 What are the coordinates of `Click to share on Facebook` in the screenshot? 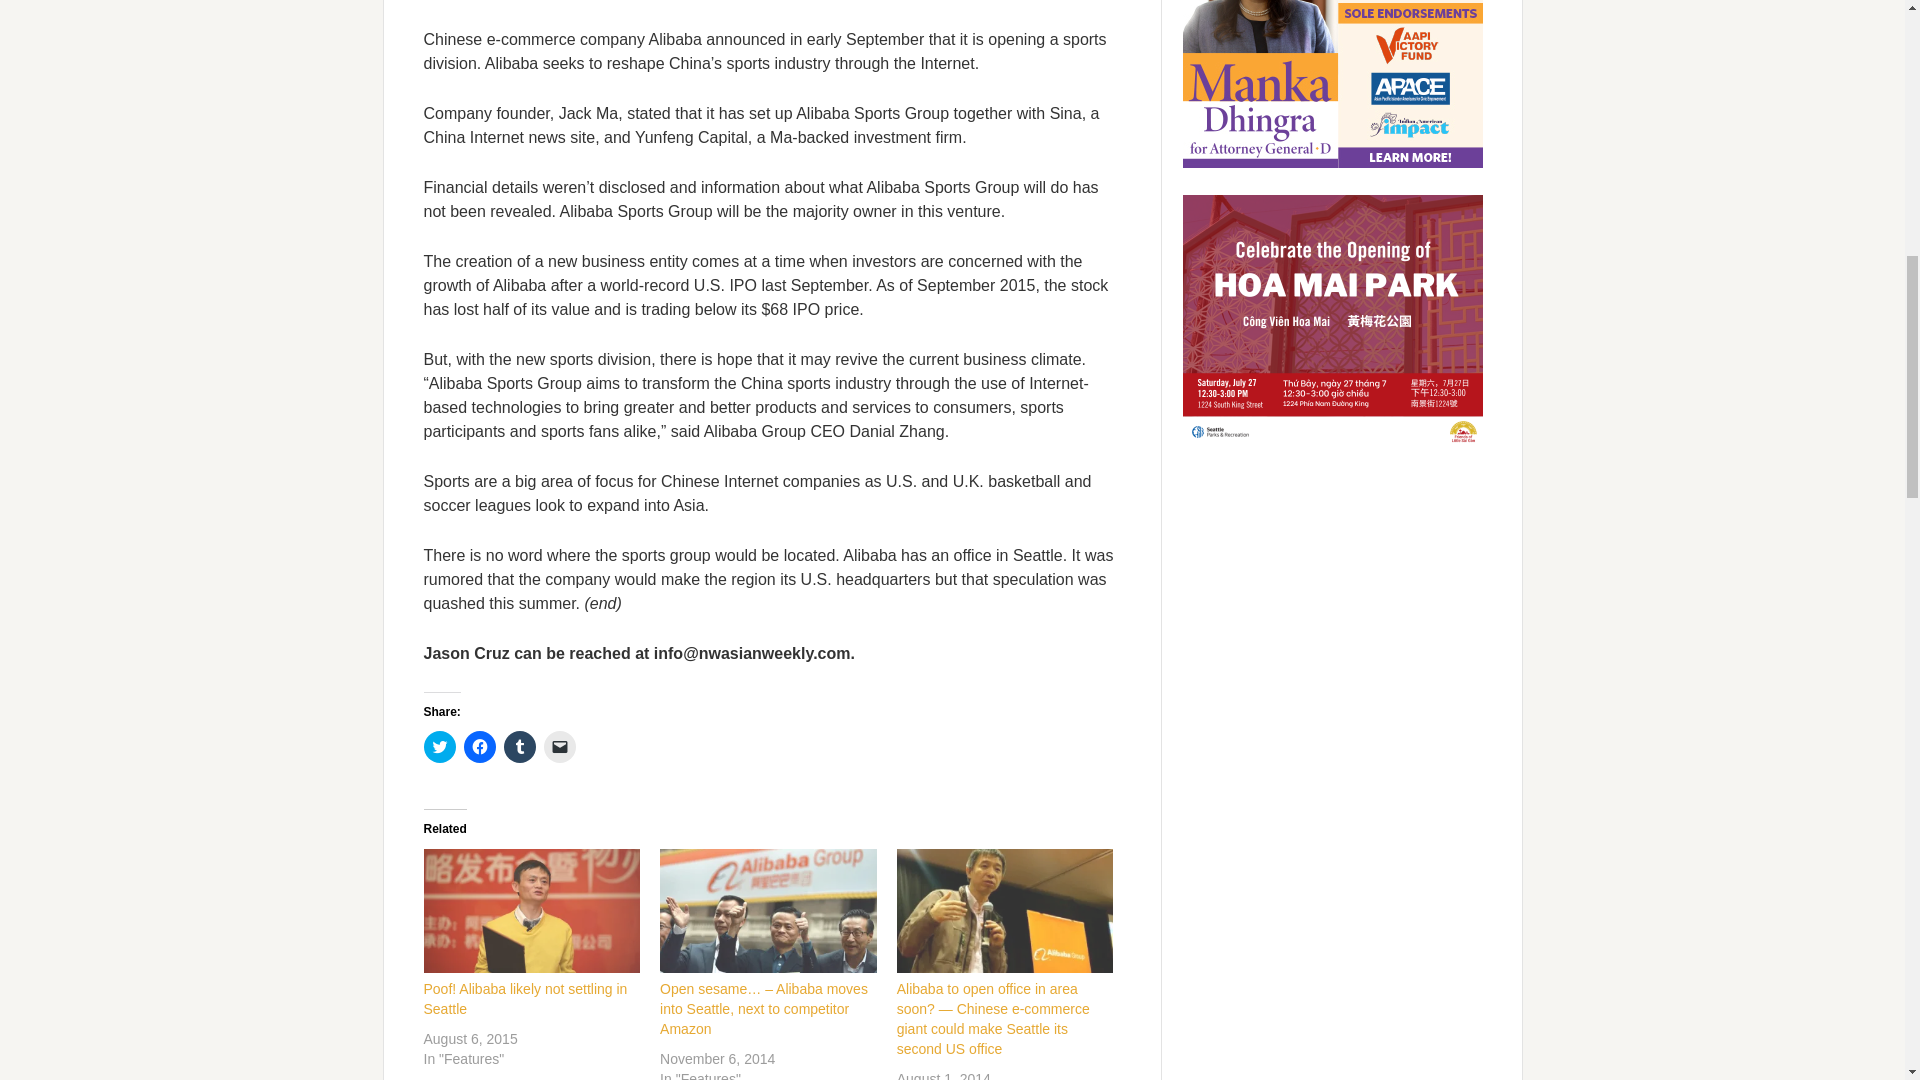 It's located at (480, 746).